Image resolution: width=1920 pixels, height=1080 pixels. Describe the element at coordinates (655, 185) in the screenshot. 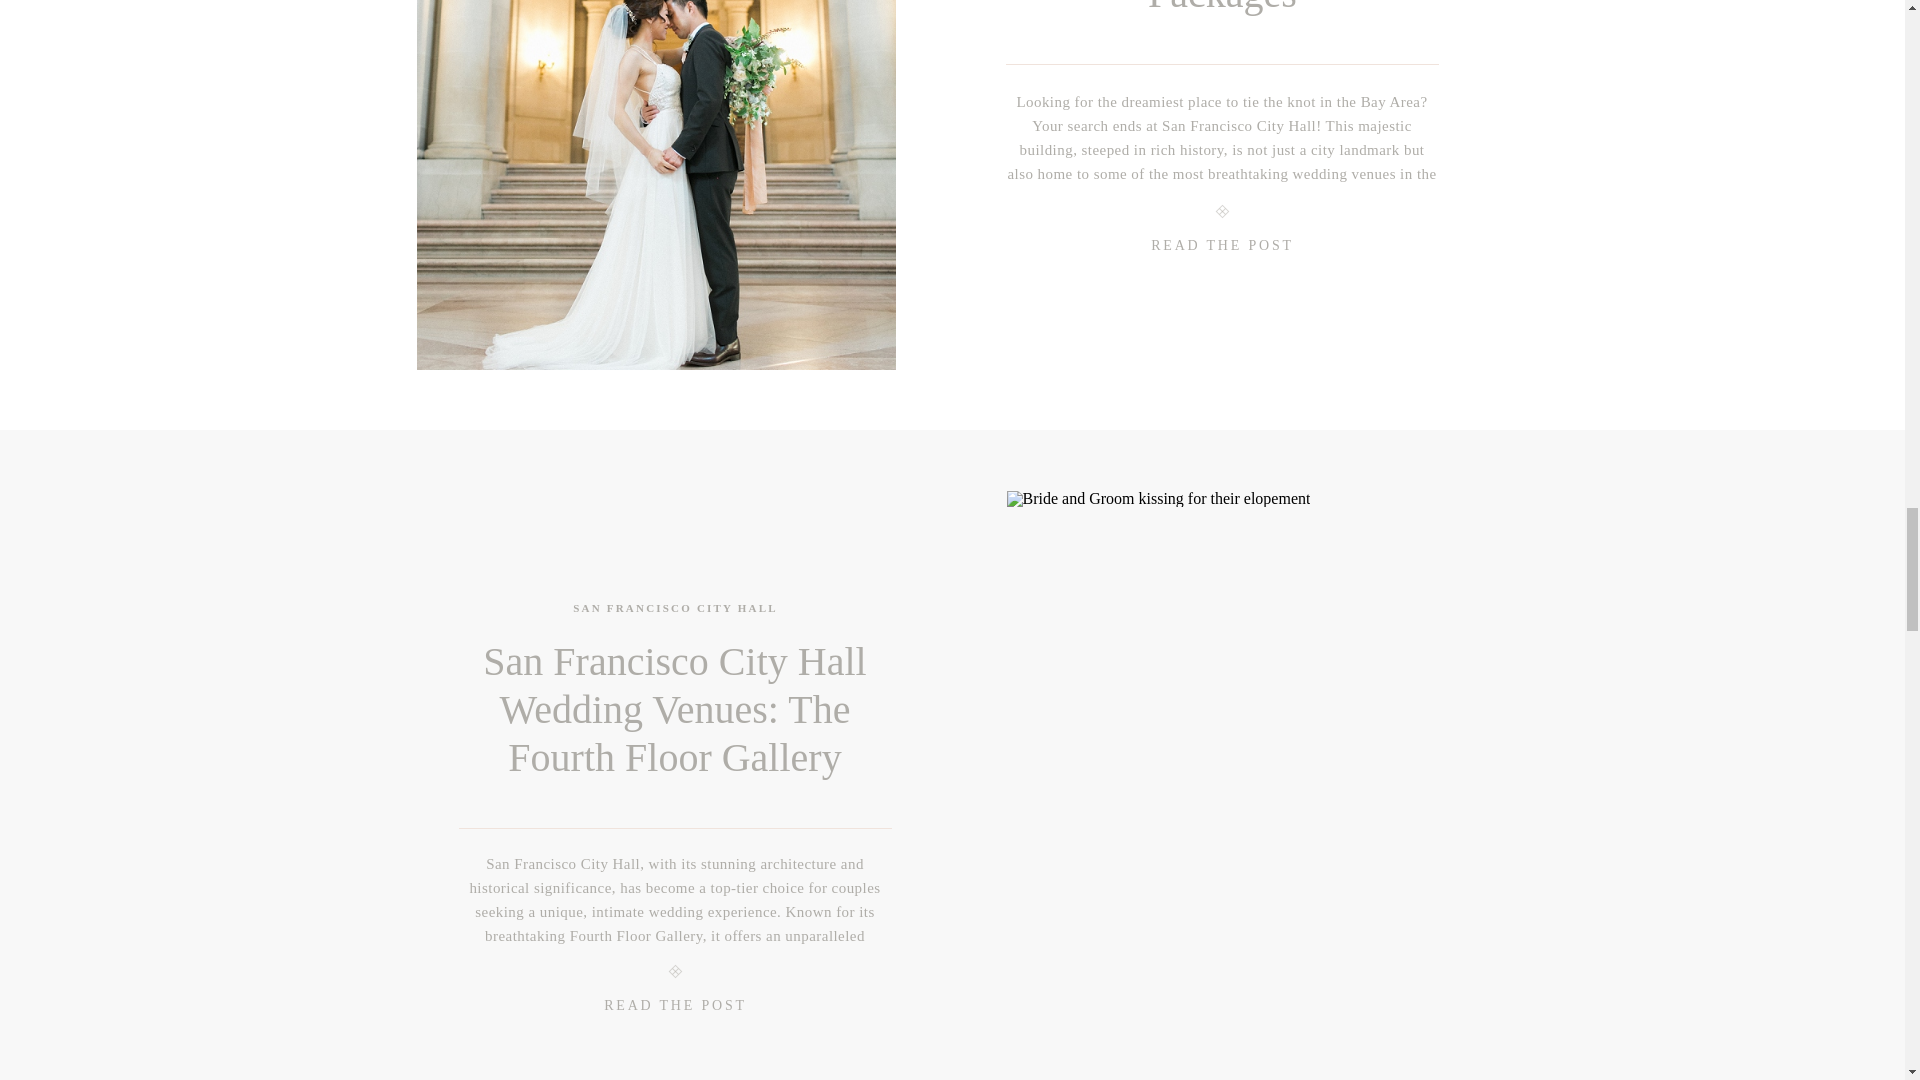

I see `San Francisco City Hall Wedding Ceremony Packages` at that location.